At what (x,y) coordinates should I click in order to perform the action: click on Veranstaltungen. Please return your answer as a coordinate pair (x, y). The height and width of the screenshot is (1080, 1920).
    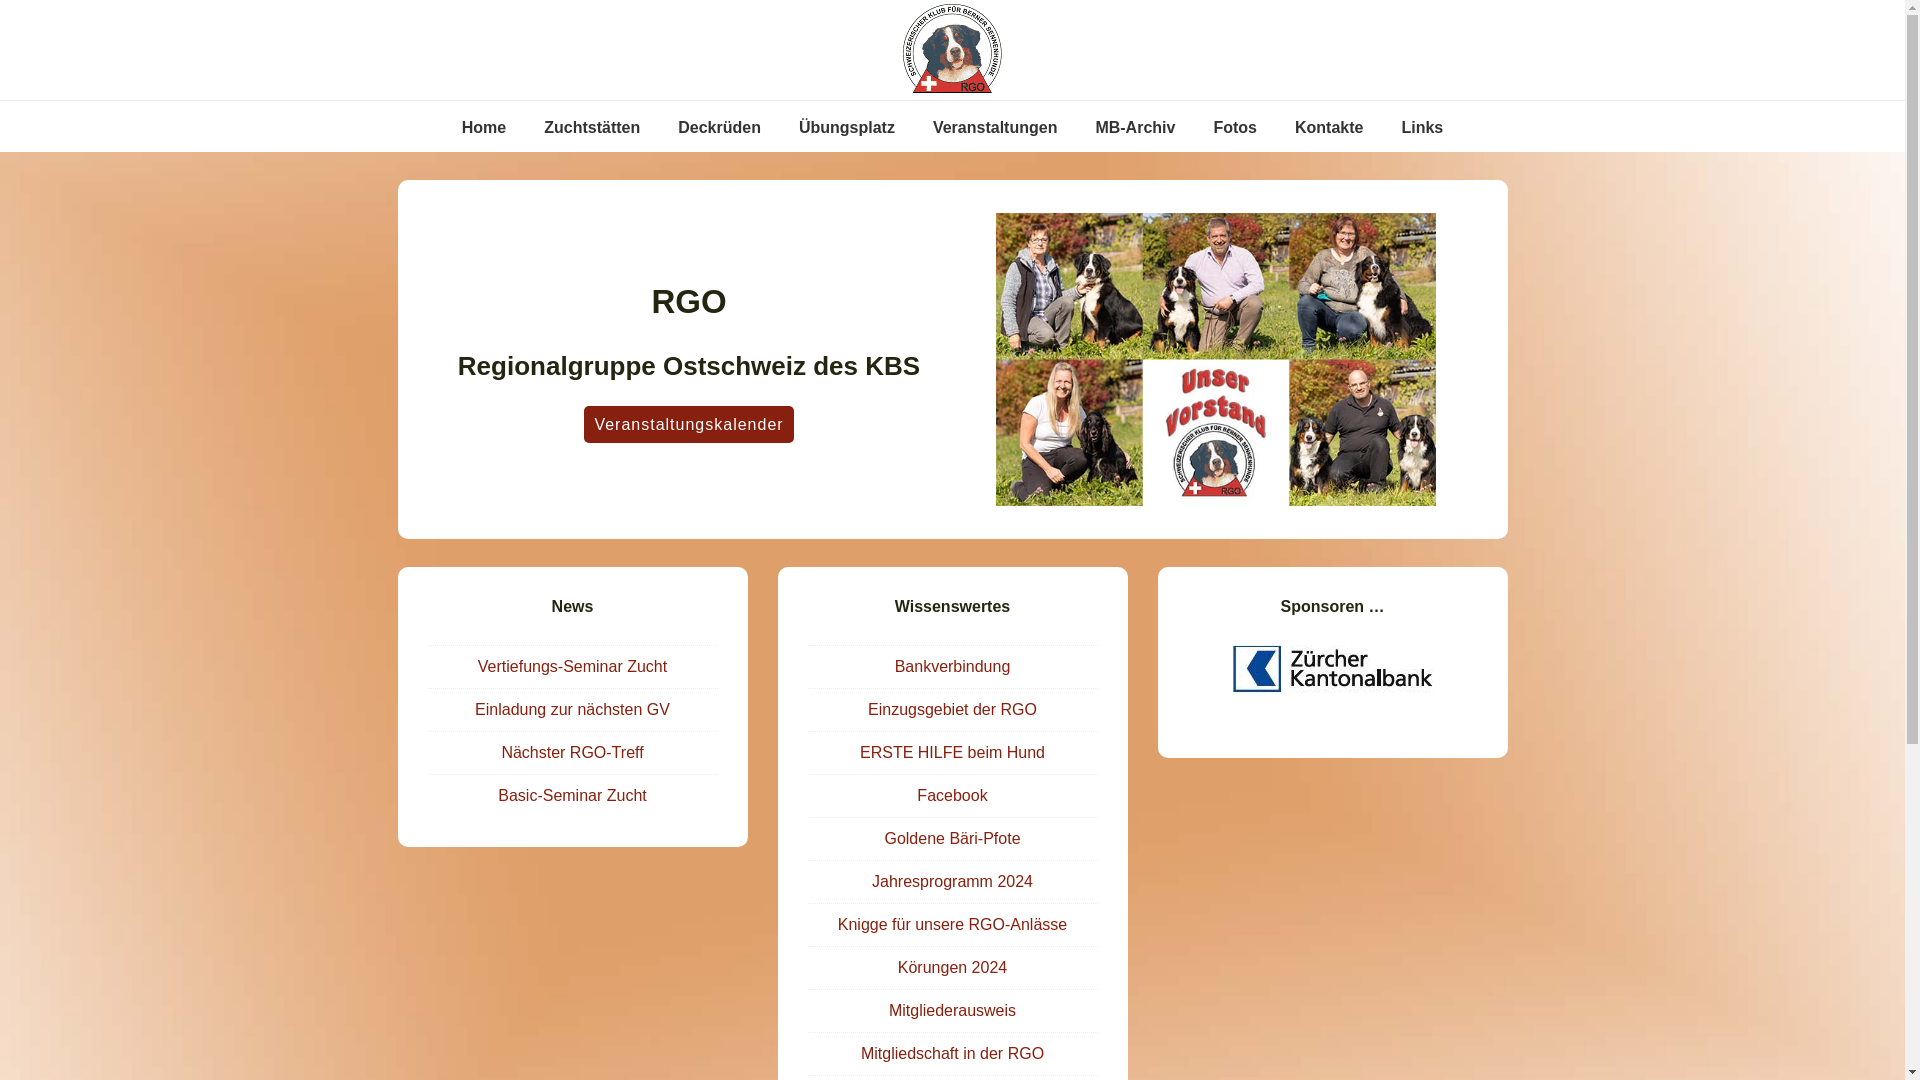
    Looking at the image, I should click on (995, 128).